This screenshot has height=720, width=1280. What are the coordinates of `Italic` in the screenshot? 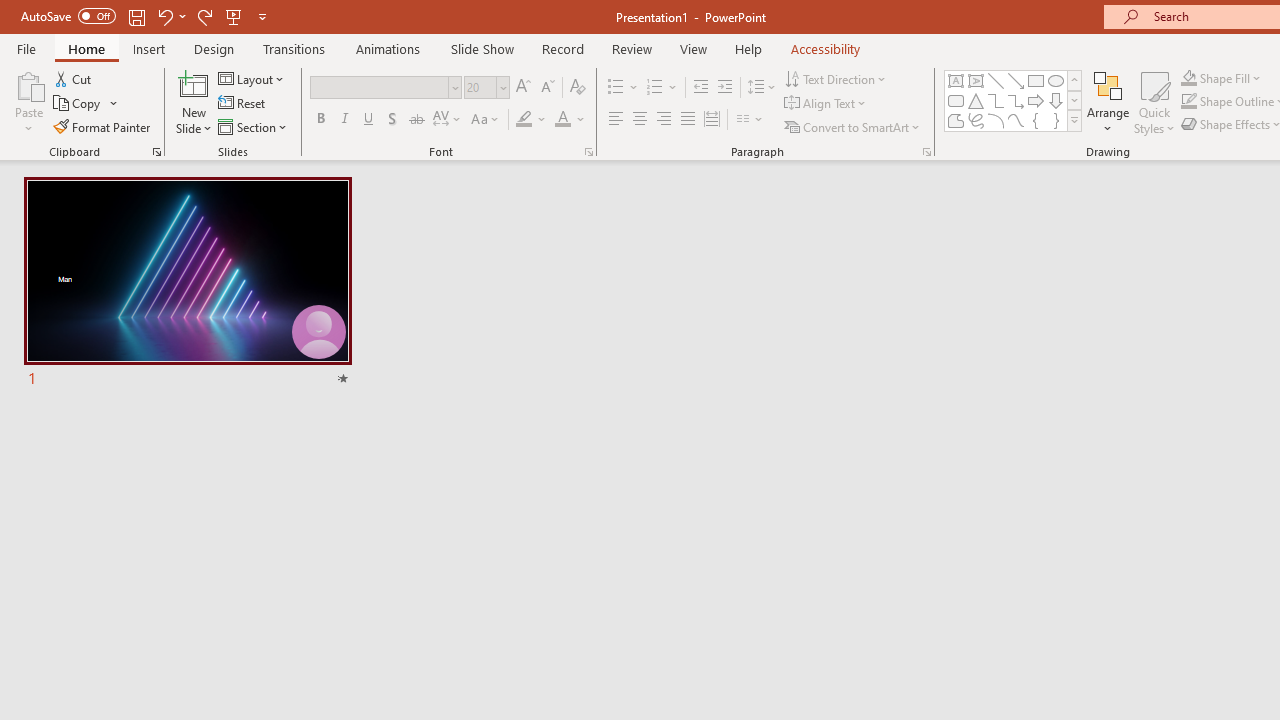 It's located at (344, 120).